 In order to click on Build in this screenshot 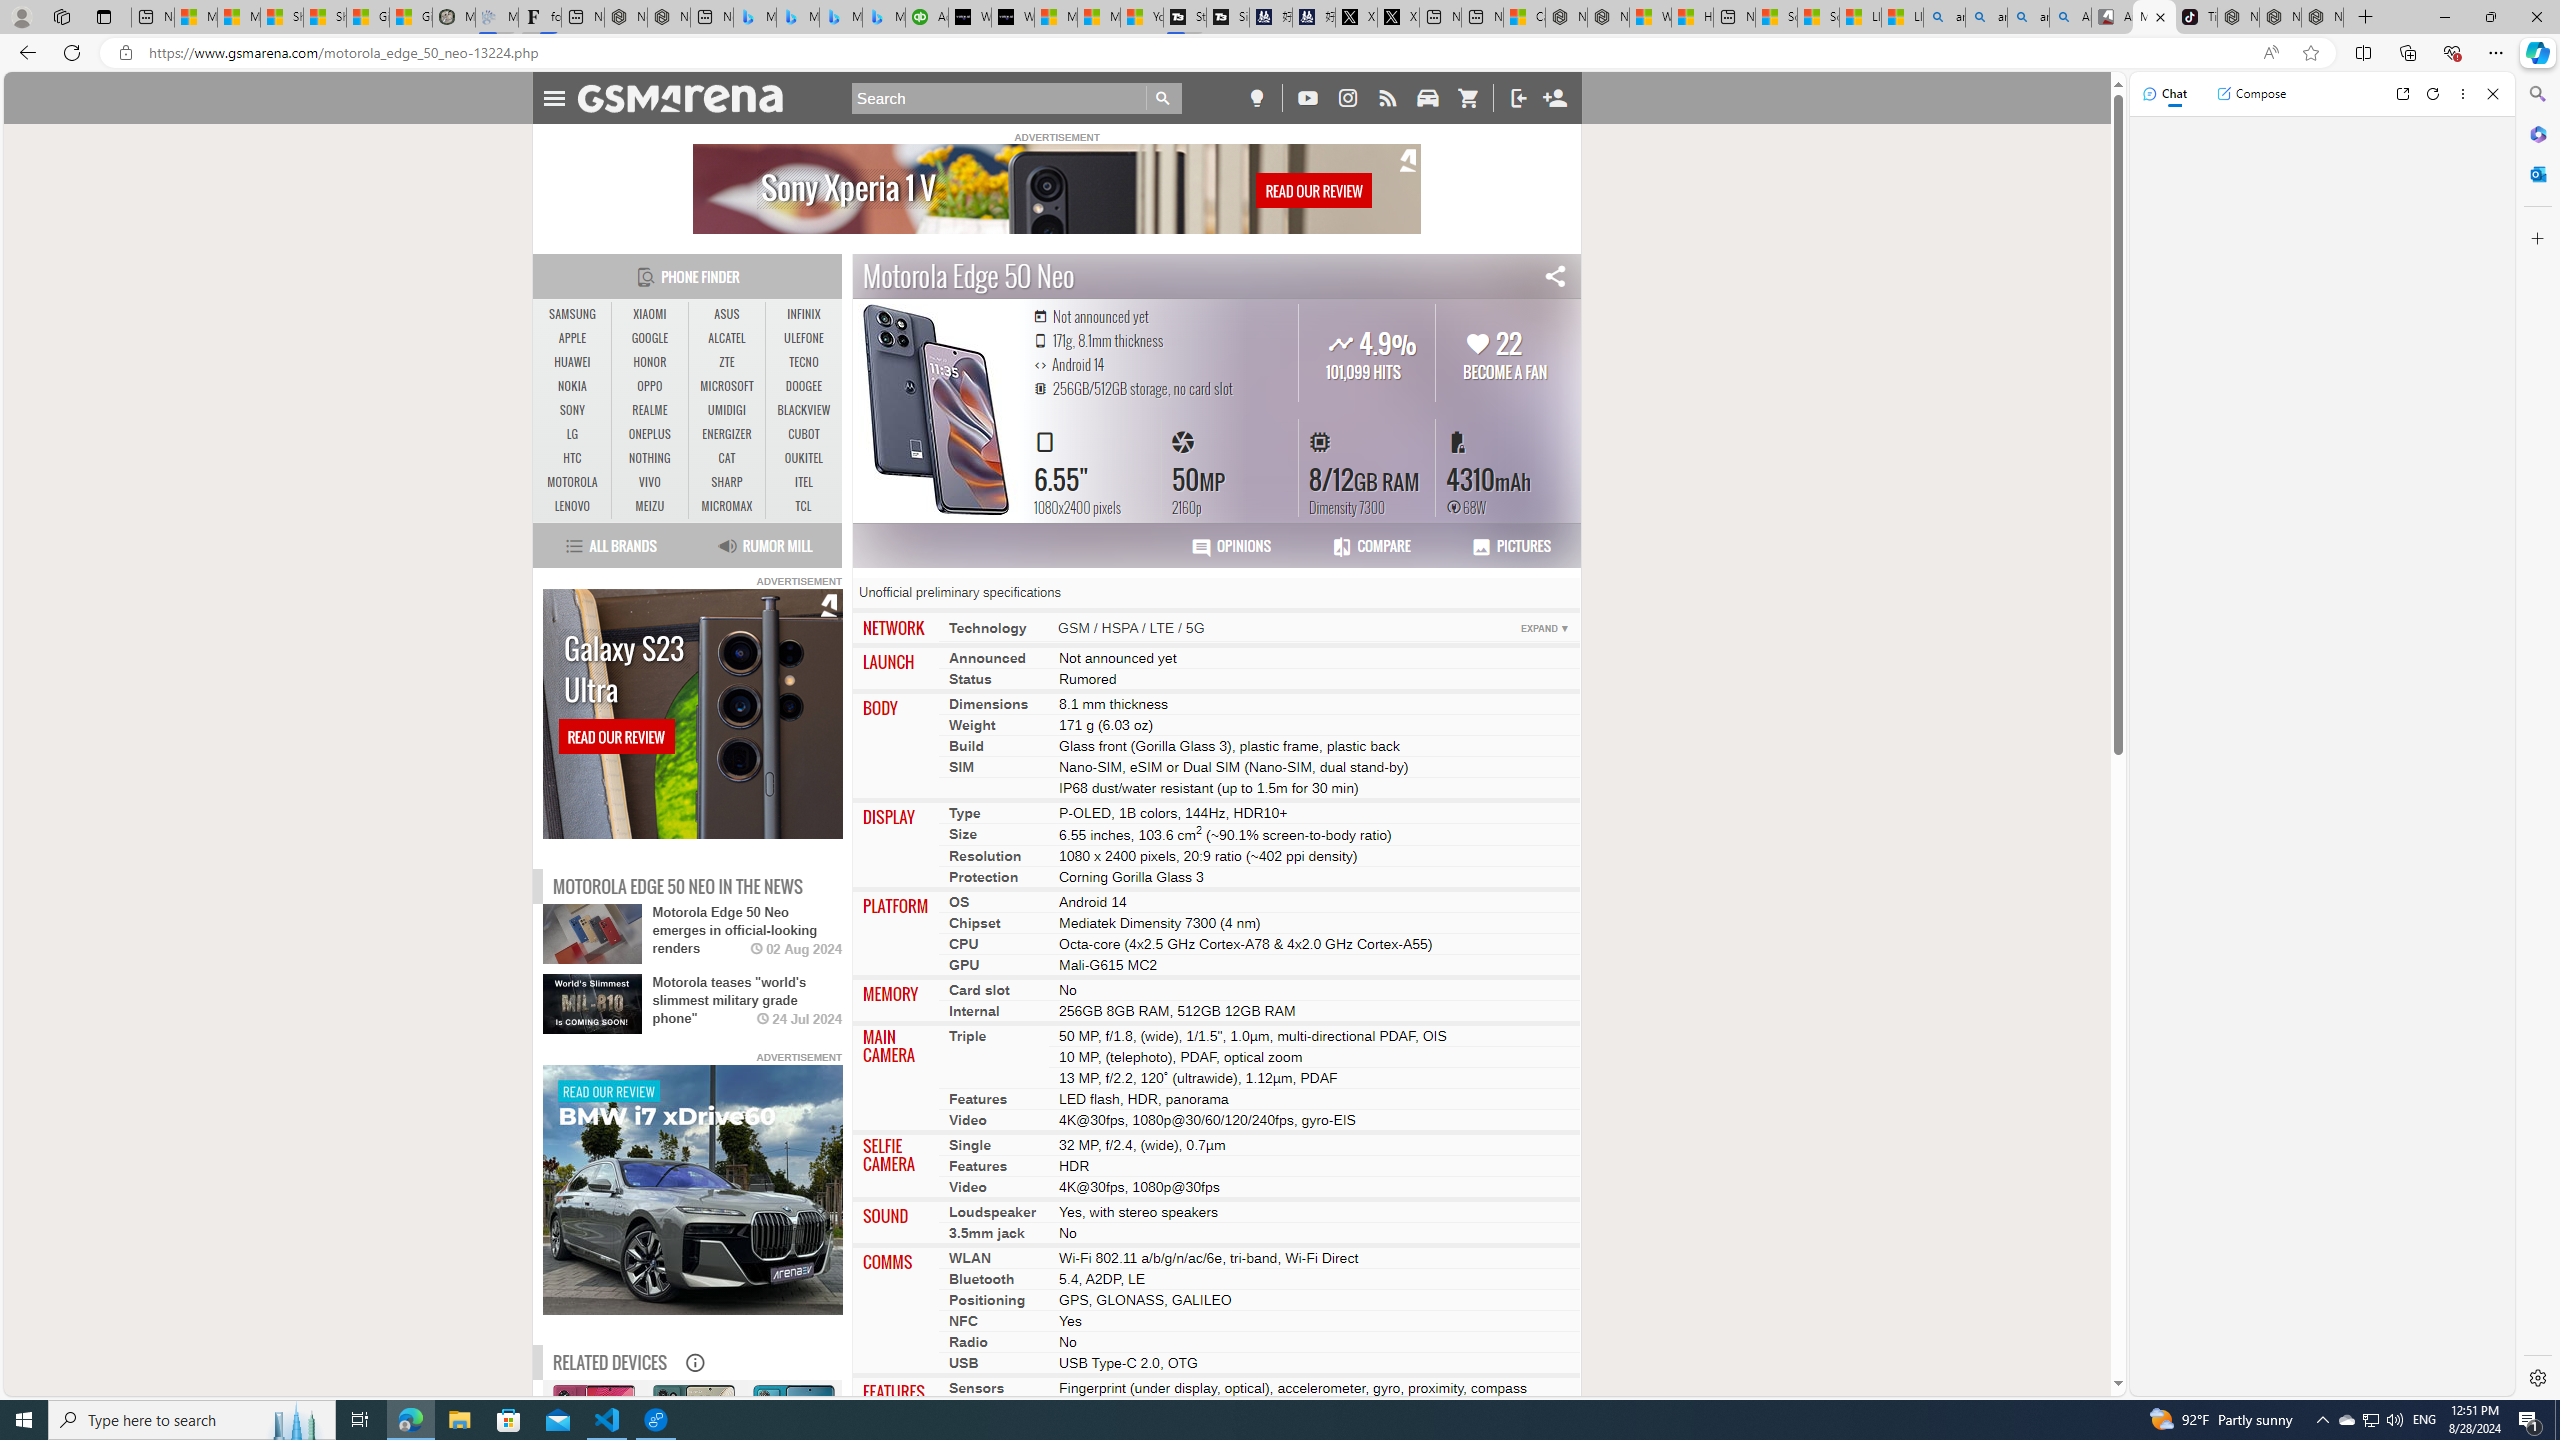, I will do `click(966, 746)`.